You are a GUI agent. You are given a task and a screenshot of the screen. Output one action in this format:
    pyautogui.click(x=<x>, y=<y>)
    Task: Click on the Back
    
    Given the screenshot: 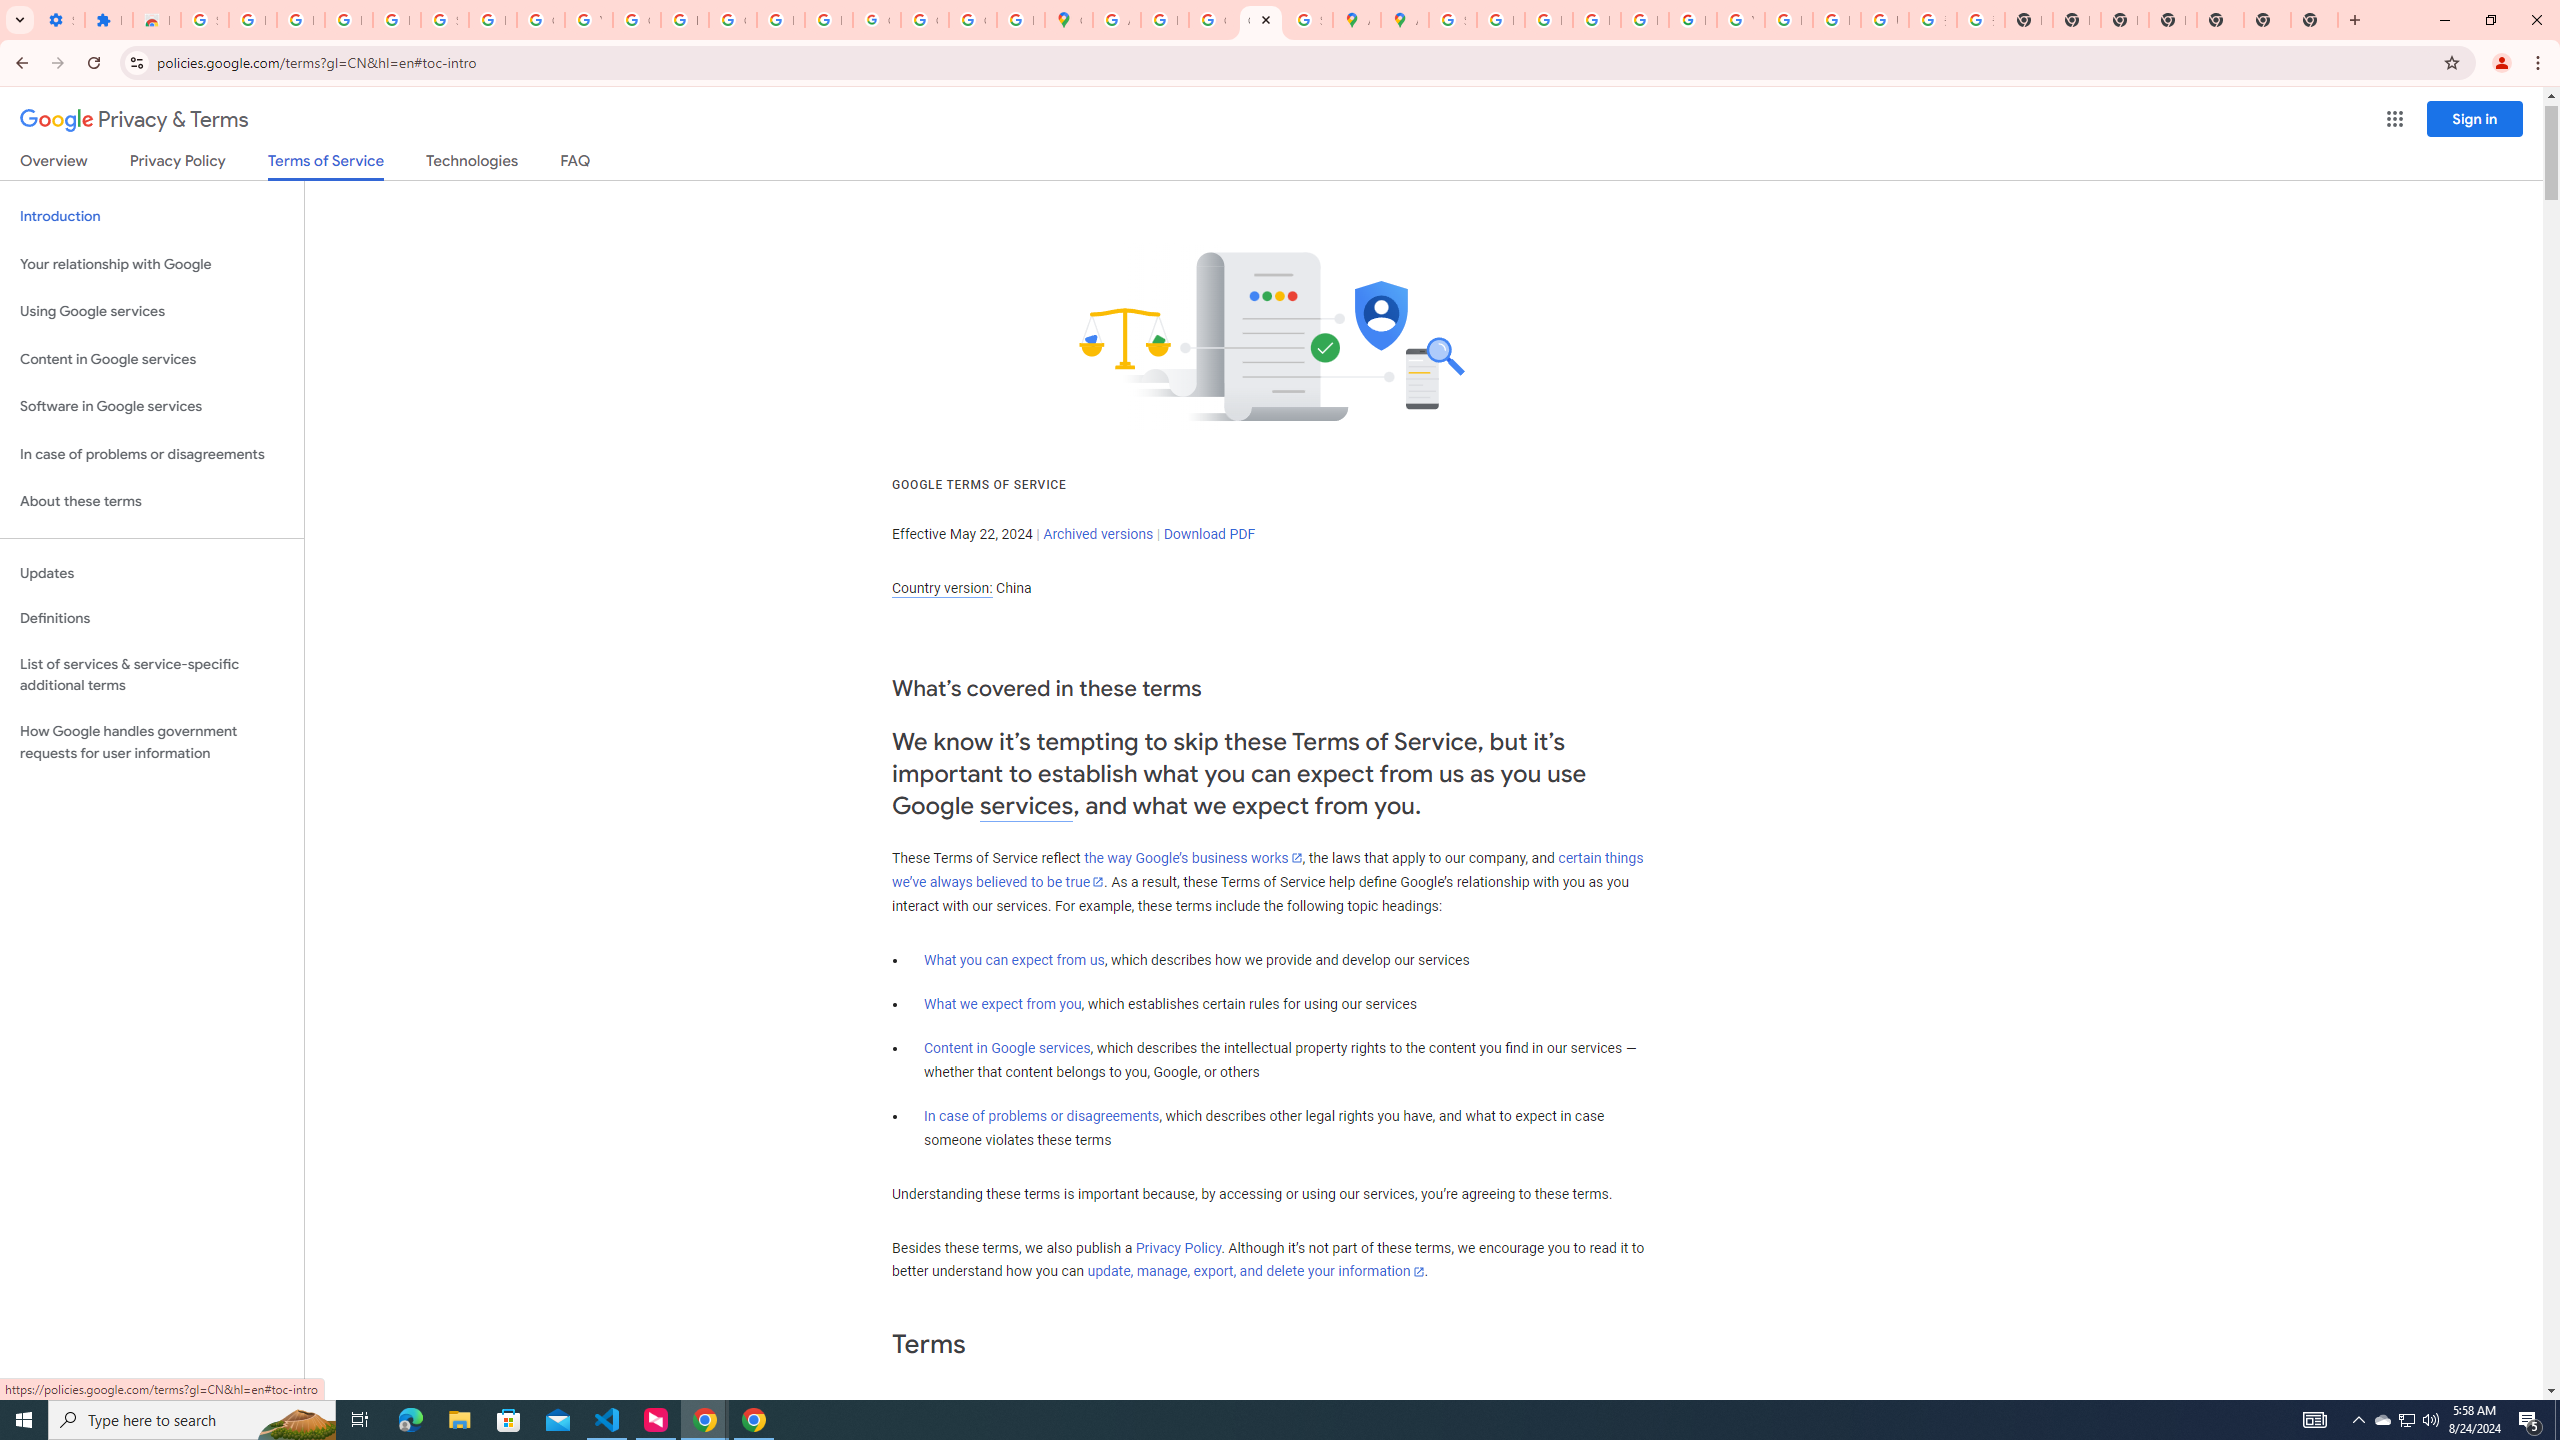 What is the action you would take?
    pyautogui.click(x=19, y=63)
    